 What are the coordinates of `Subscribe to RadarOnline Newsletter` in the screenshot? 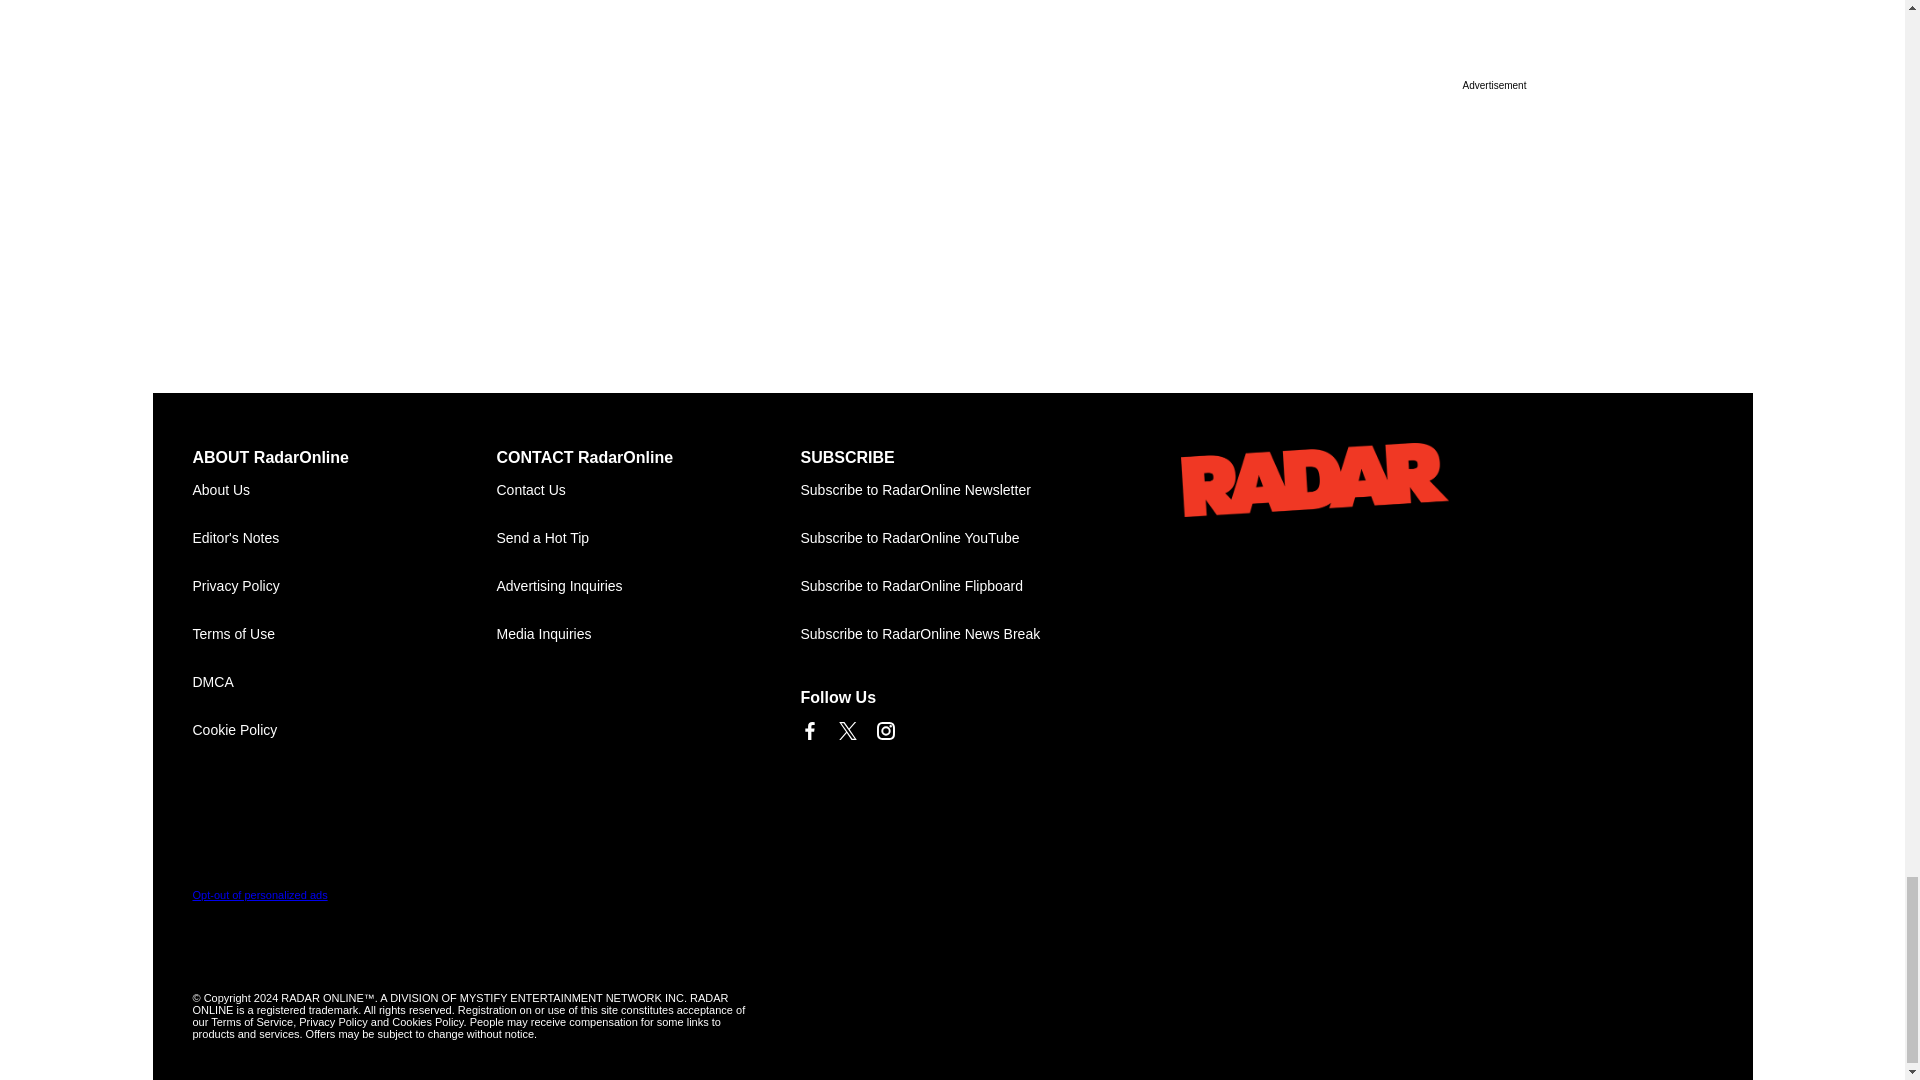 It's located at (952, 490).